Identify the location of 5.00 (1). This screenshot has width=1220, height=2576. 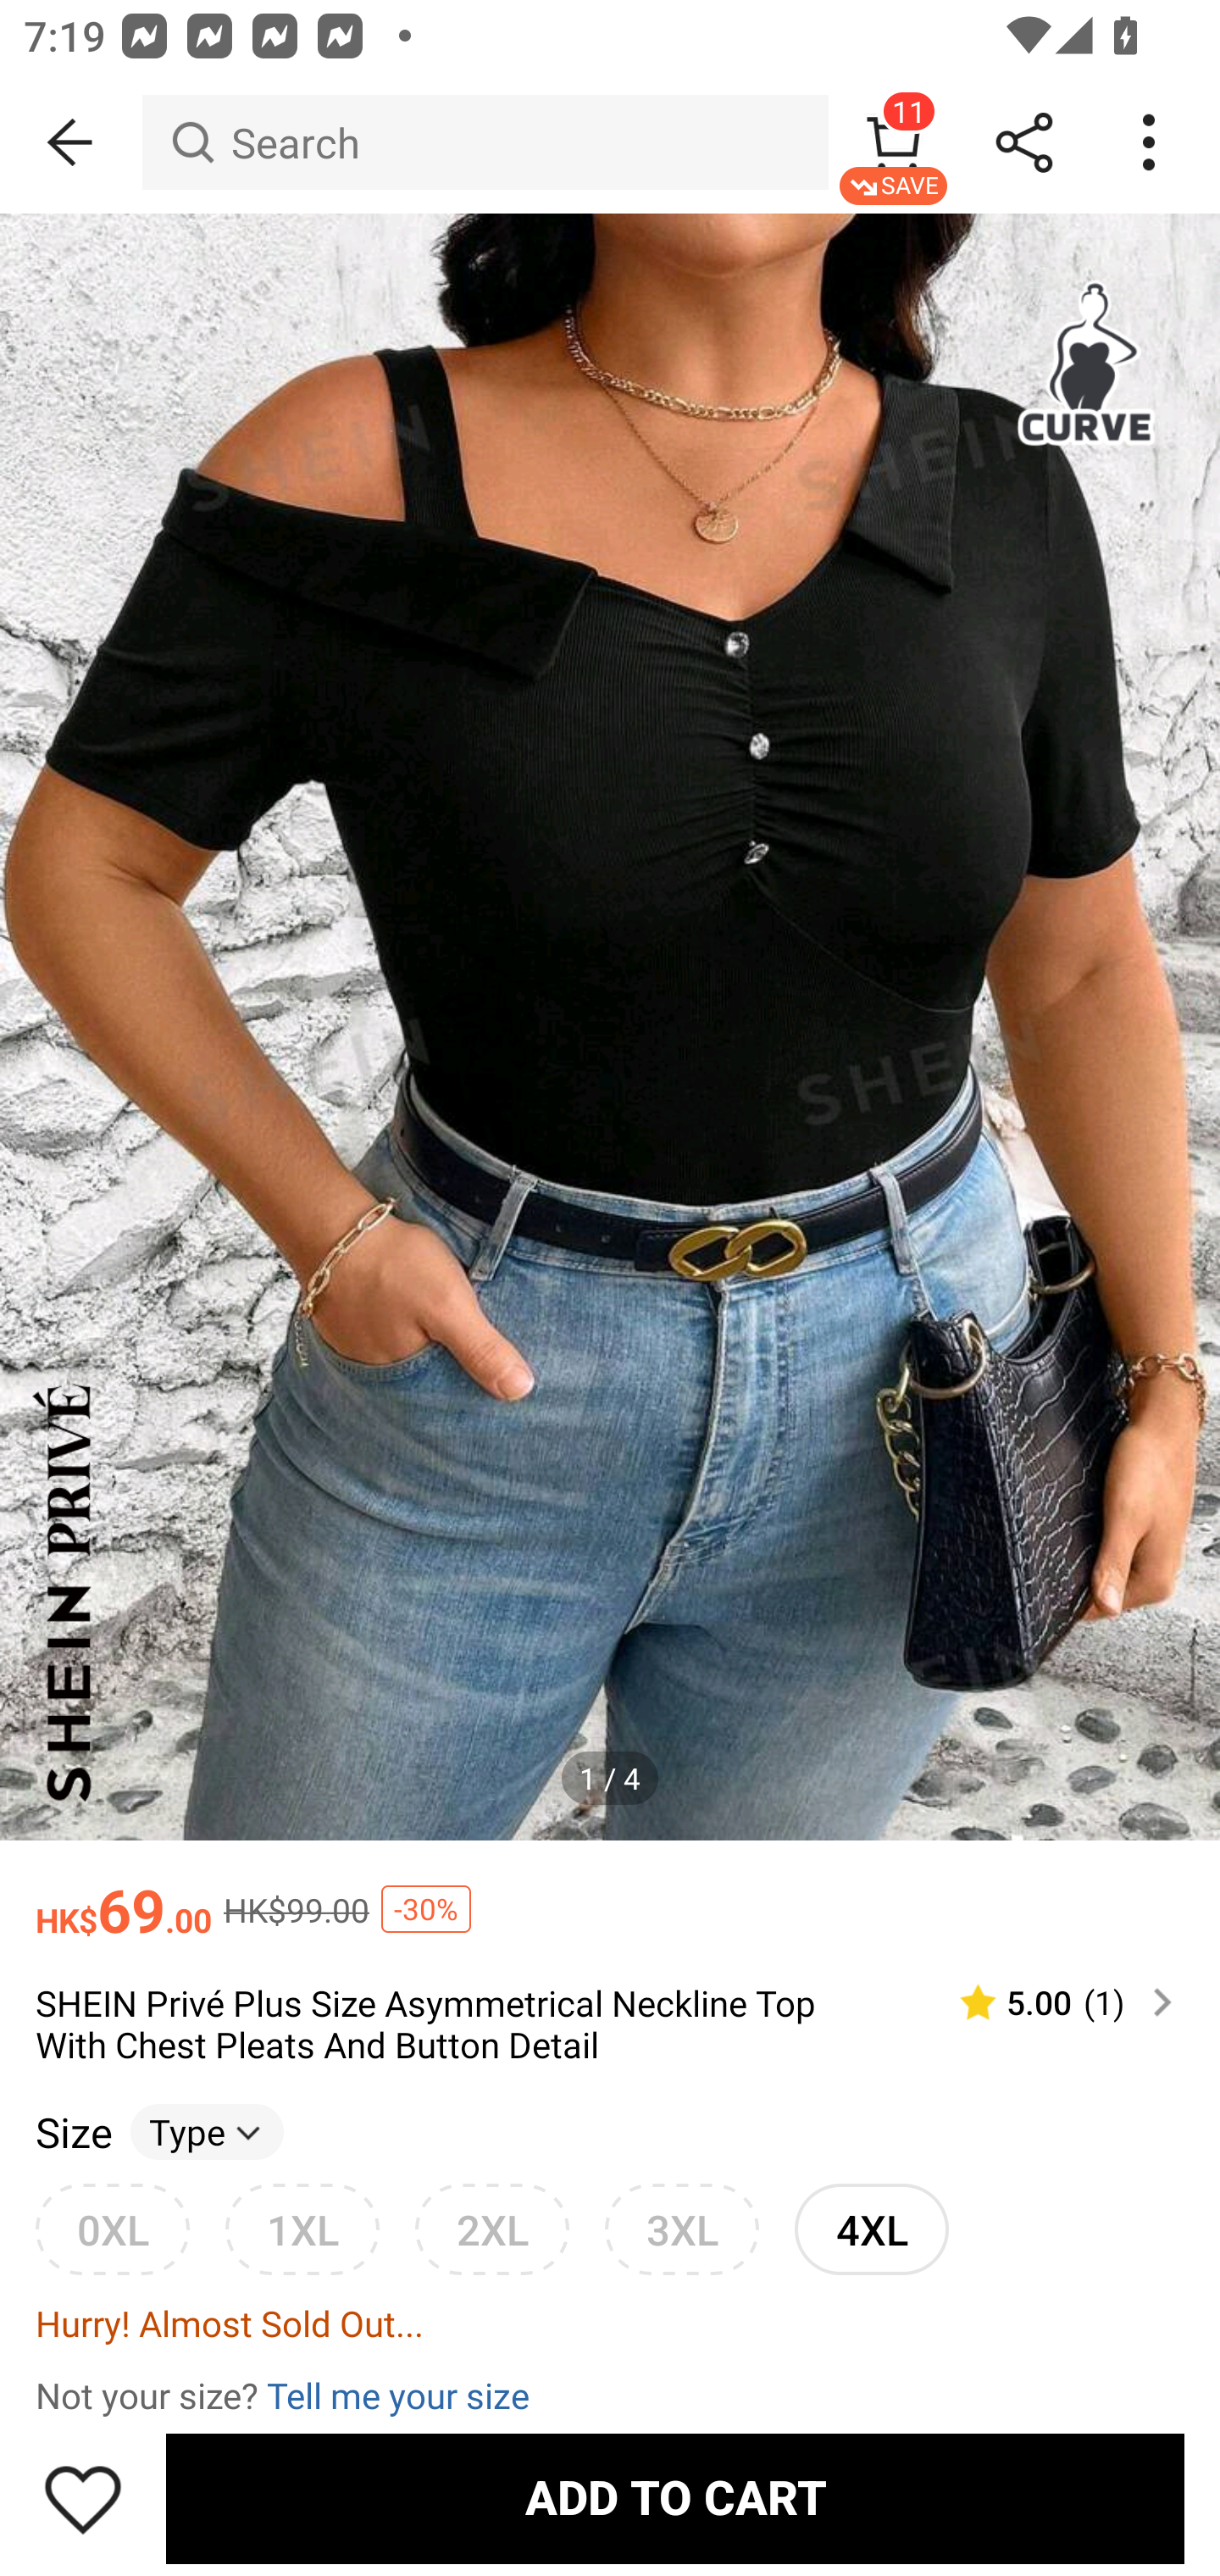
(1052, 2002).